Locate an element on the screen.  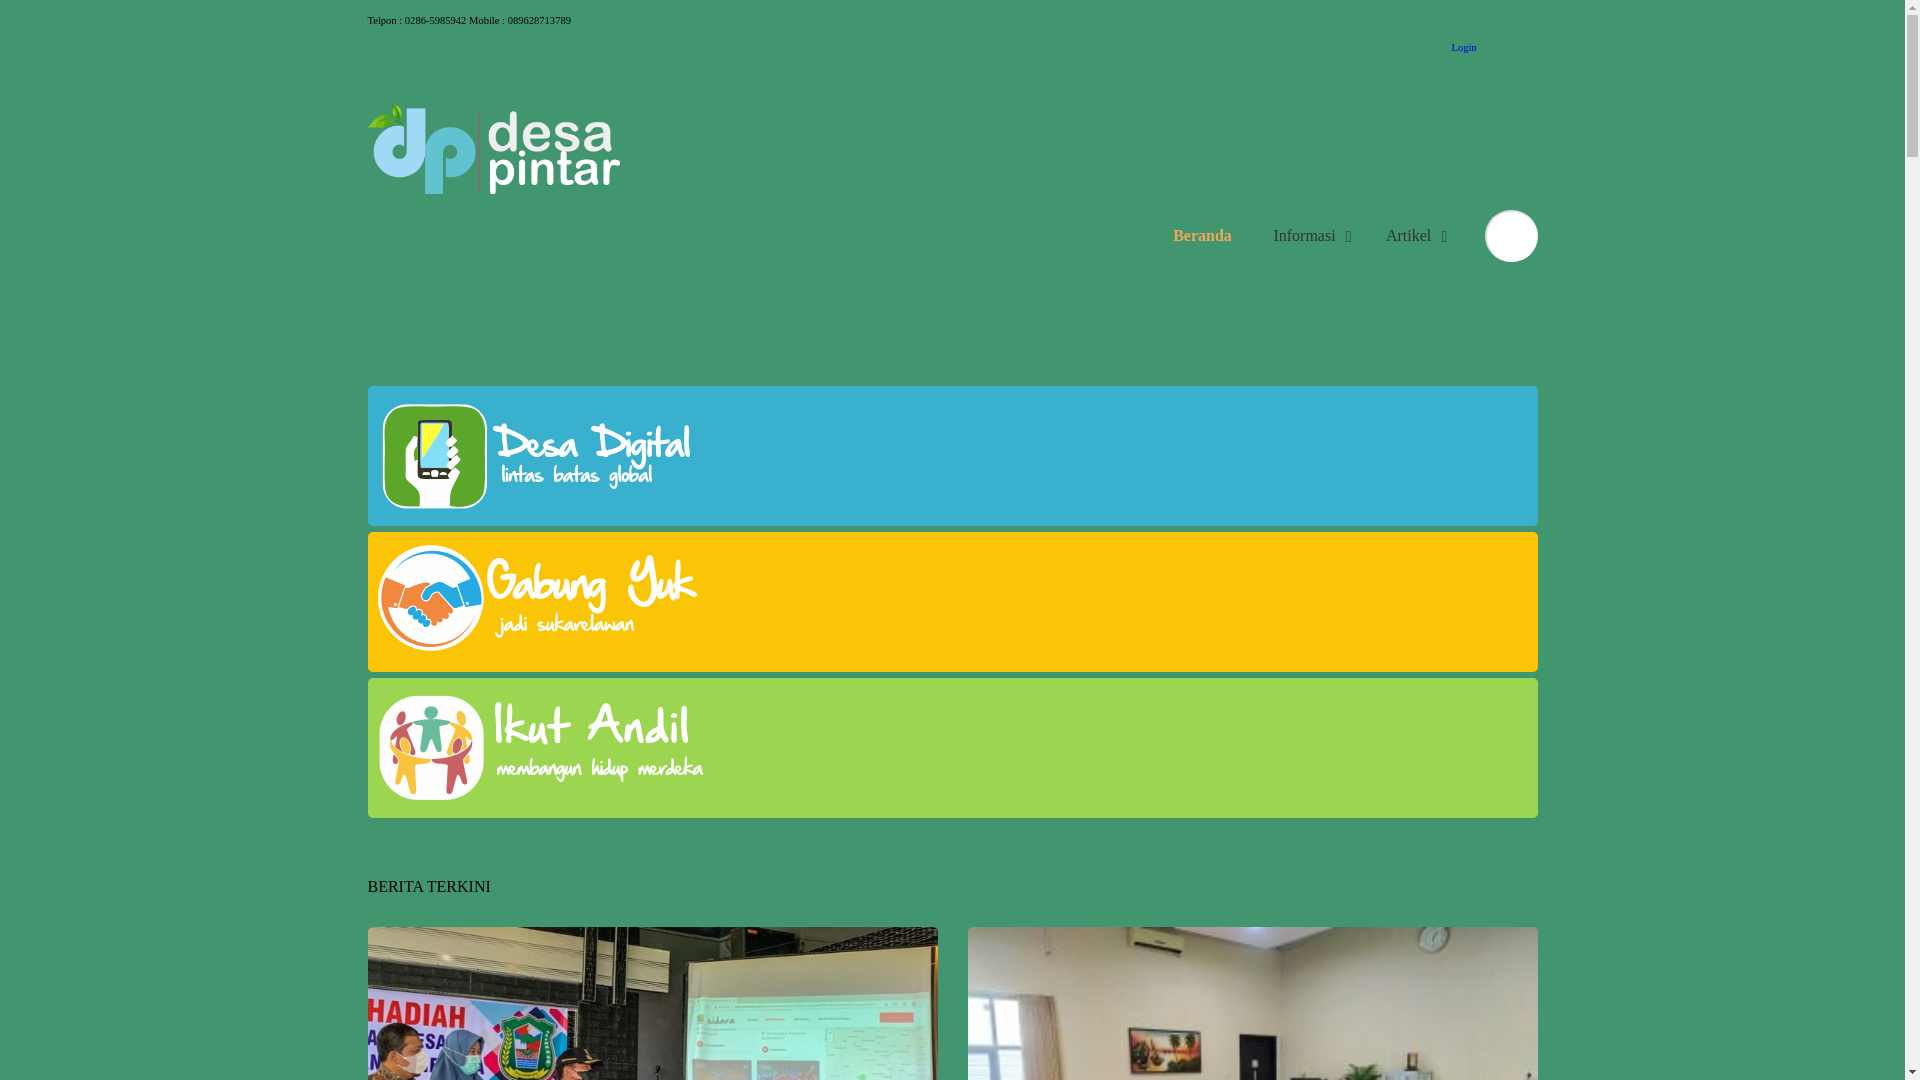
Artikel is located at coordinates (1413, 236).